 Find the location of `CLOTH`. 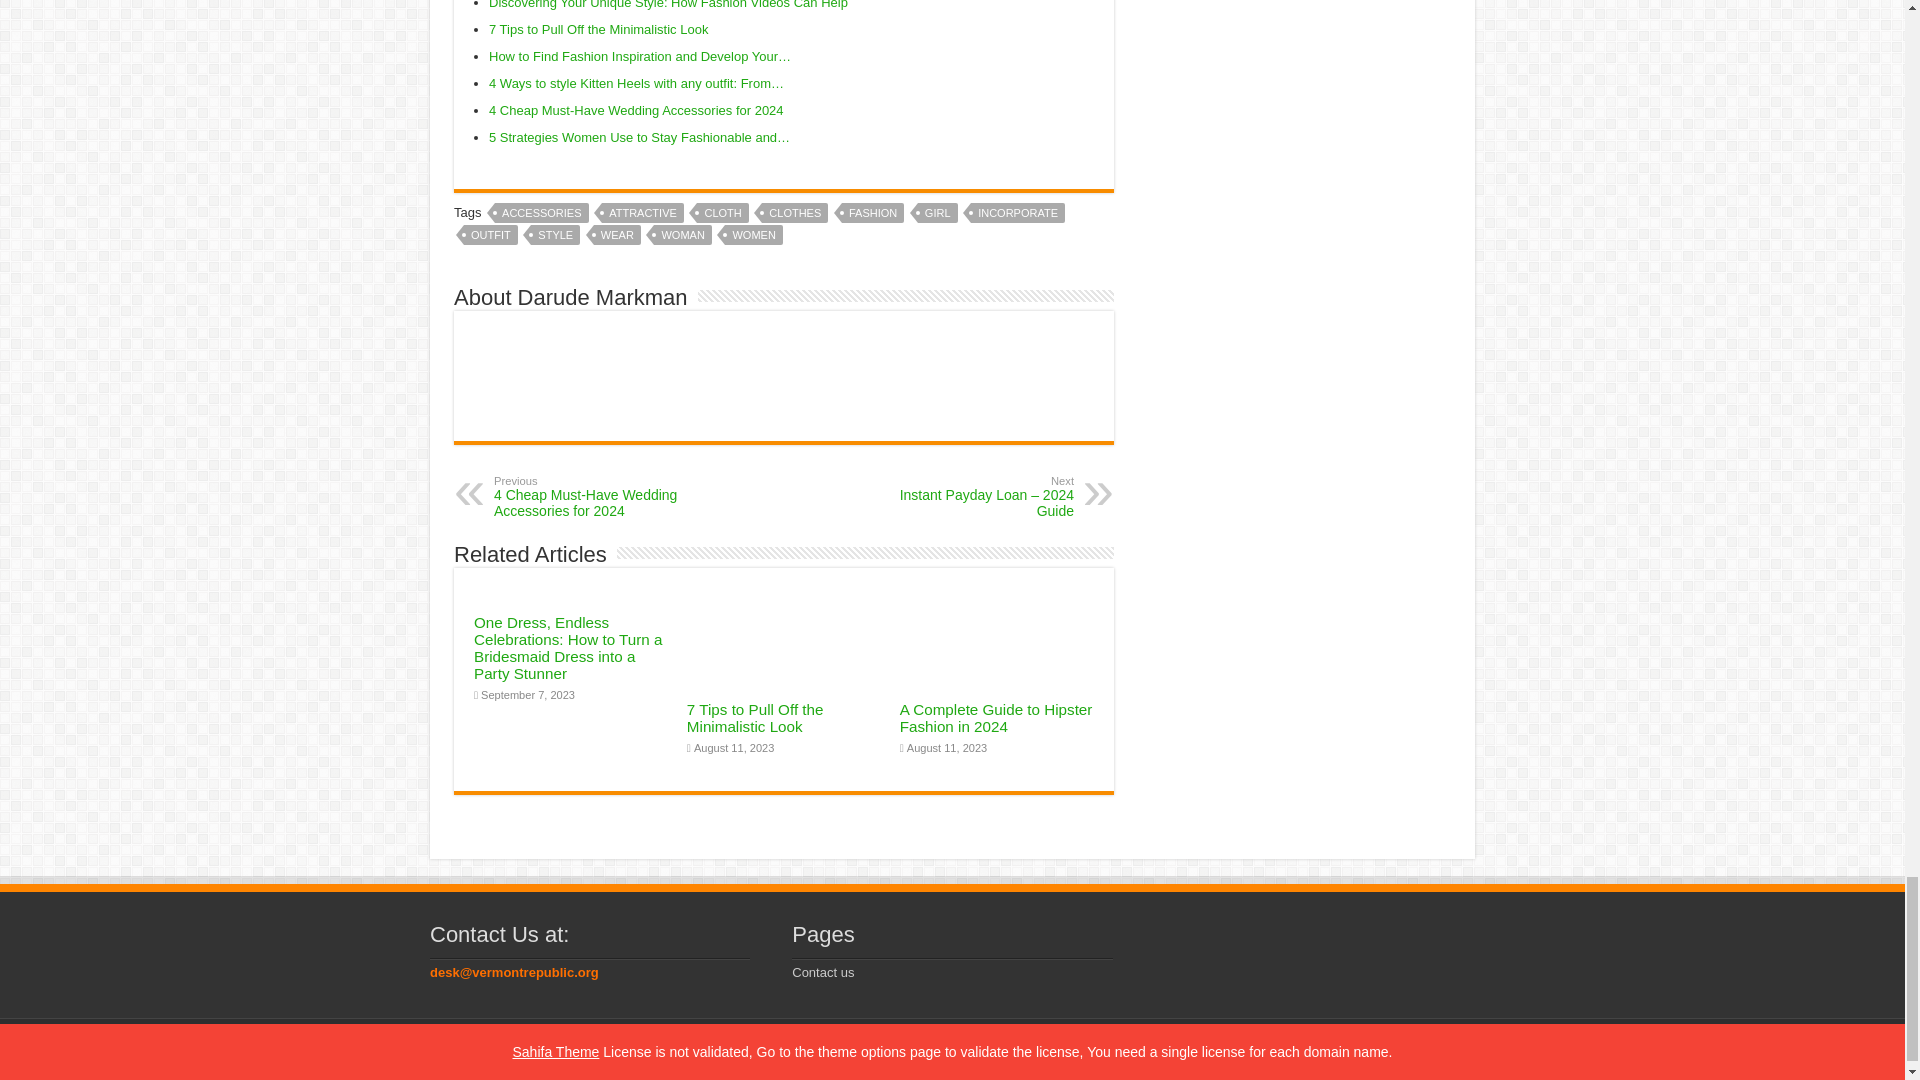

CLOTH is located at coordinates (722, 212).